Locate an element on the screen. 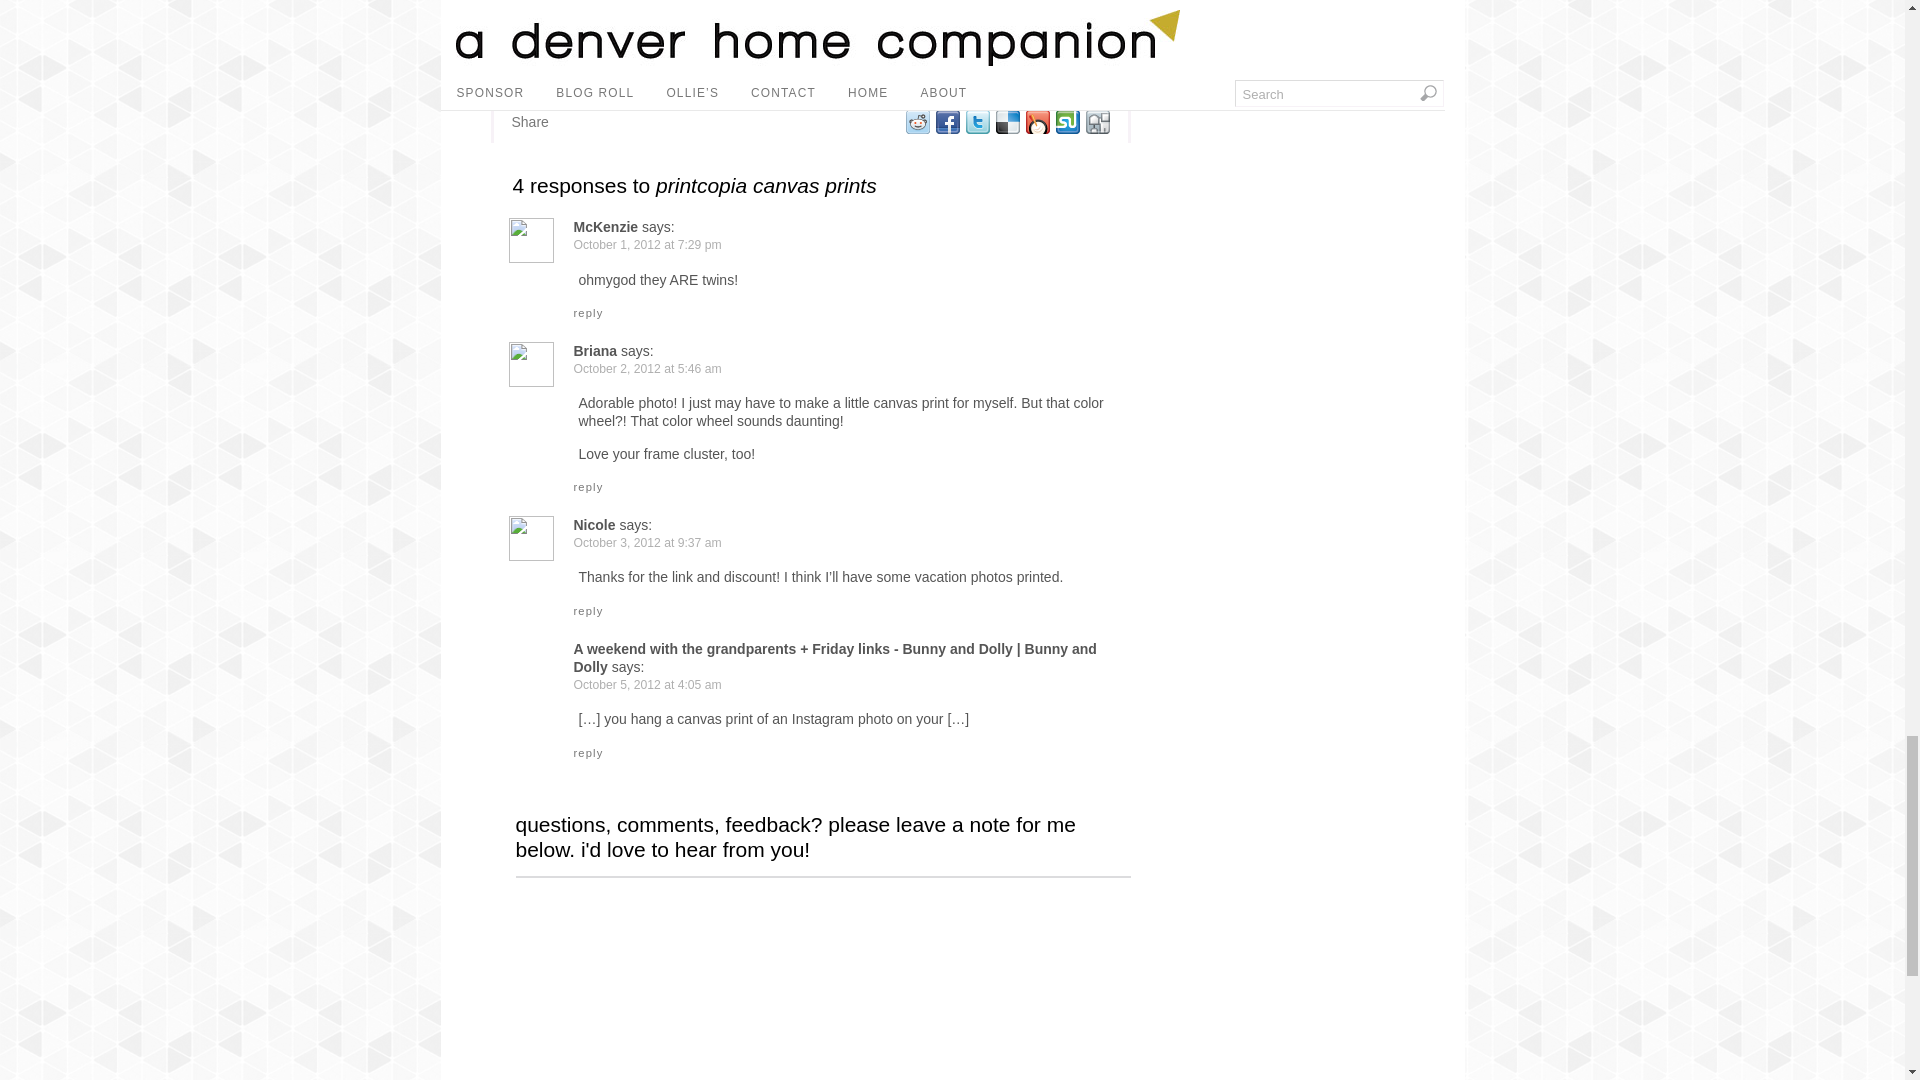 The height and width of the screenshot is (1080, 1920). Share on Reddit is located at coordinates (916, 122).